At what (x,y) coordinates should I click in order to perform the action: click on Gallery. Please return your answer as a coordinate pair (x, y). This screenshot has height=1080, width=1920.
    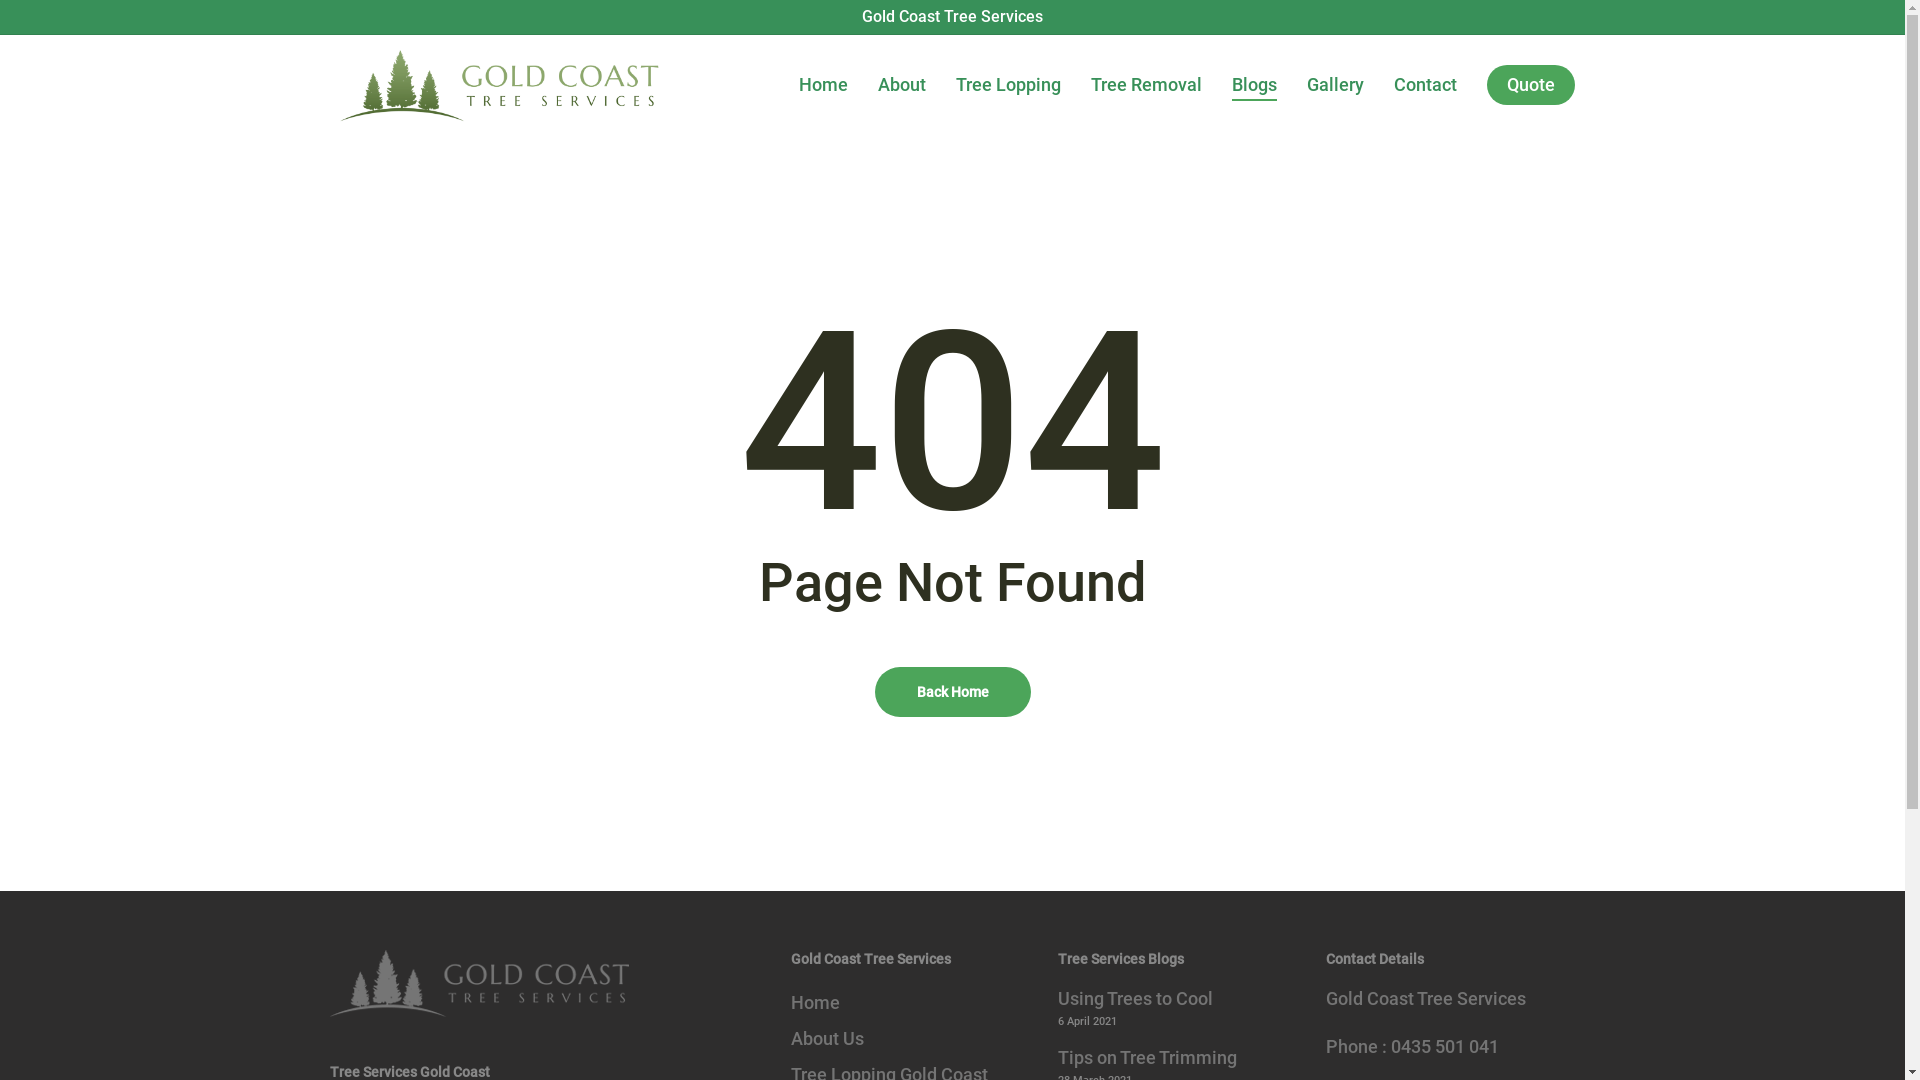
    Looking at the image, I should click on (1336, 85).